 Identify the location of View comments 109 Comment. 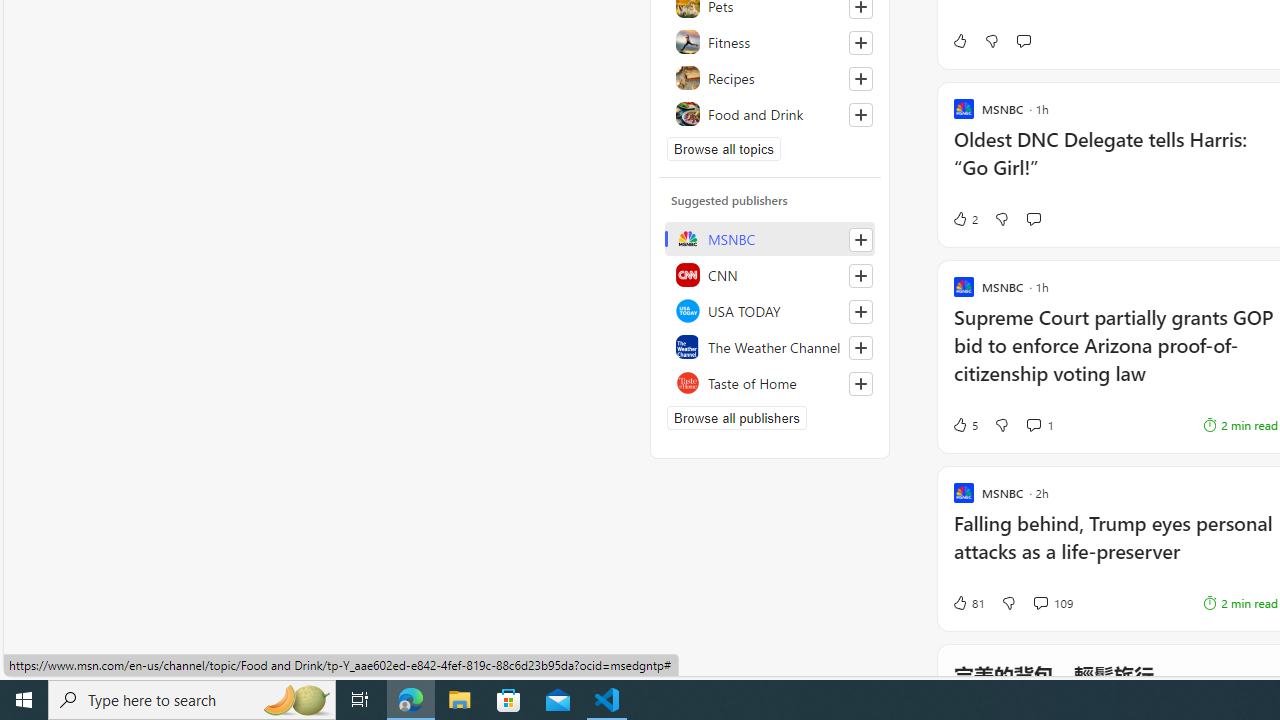
(1052, 602).